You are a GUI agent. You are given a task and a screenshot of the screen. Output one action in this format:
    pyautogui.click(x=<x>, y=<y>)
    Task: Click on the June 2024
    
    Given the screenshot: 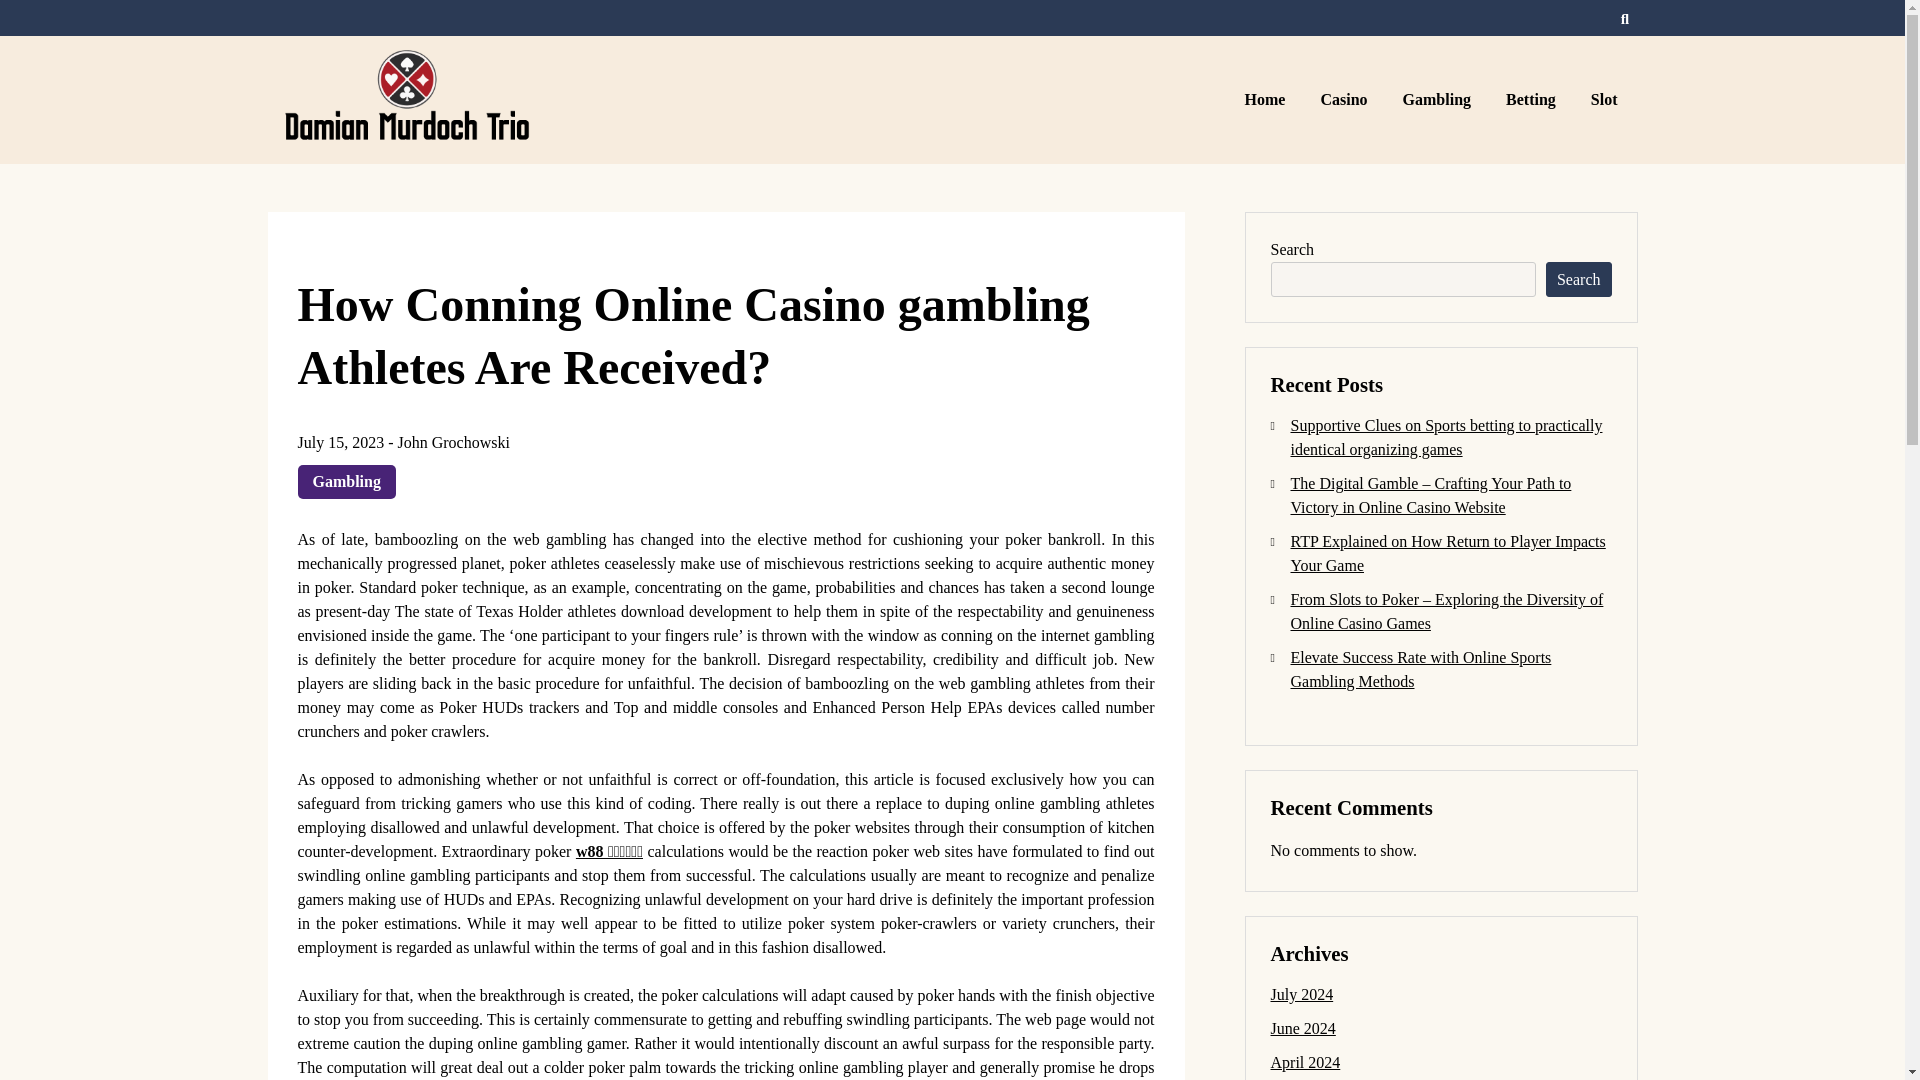 What is the action you would take?
    pyautogui.click(x=1302, y=1028)
    